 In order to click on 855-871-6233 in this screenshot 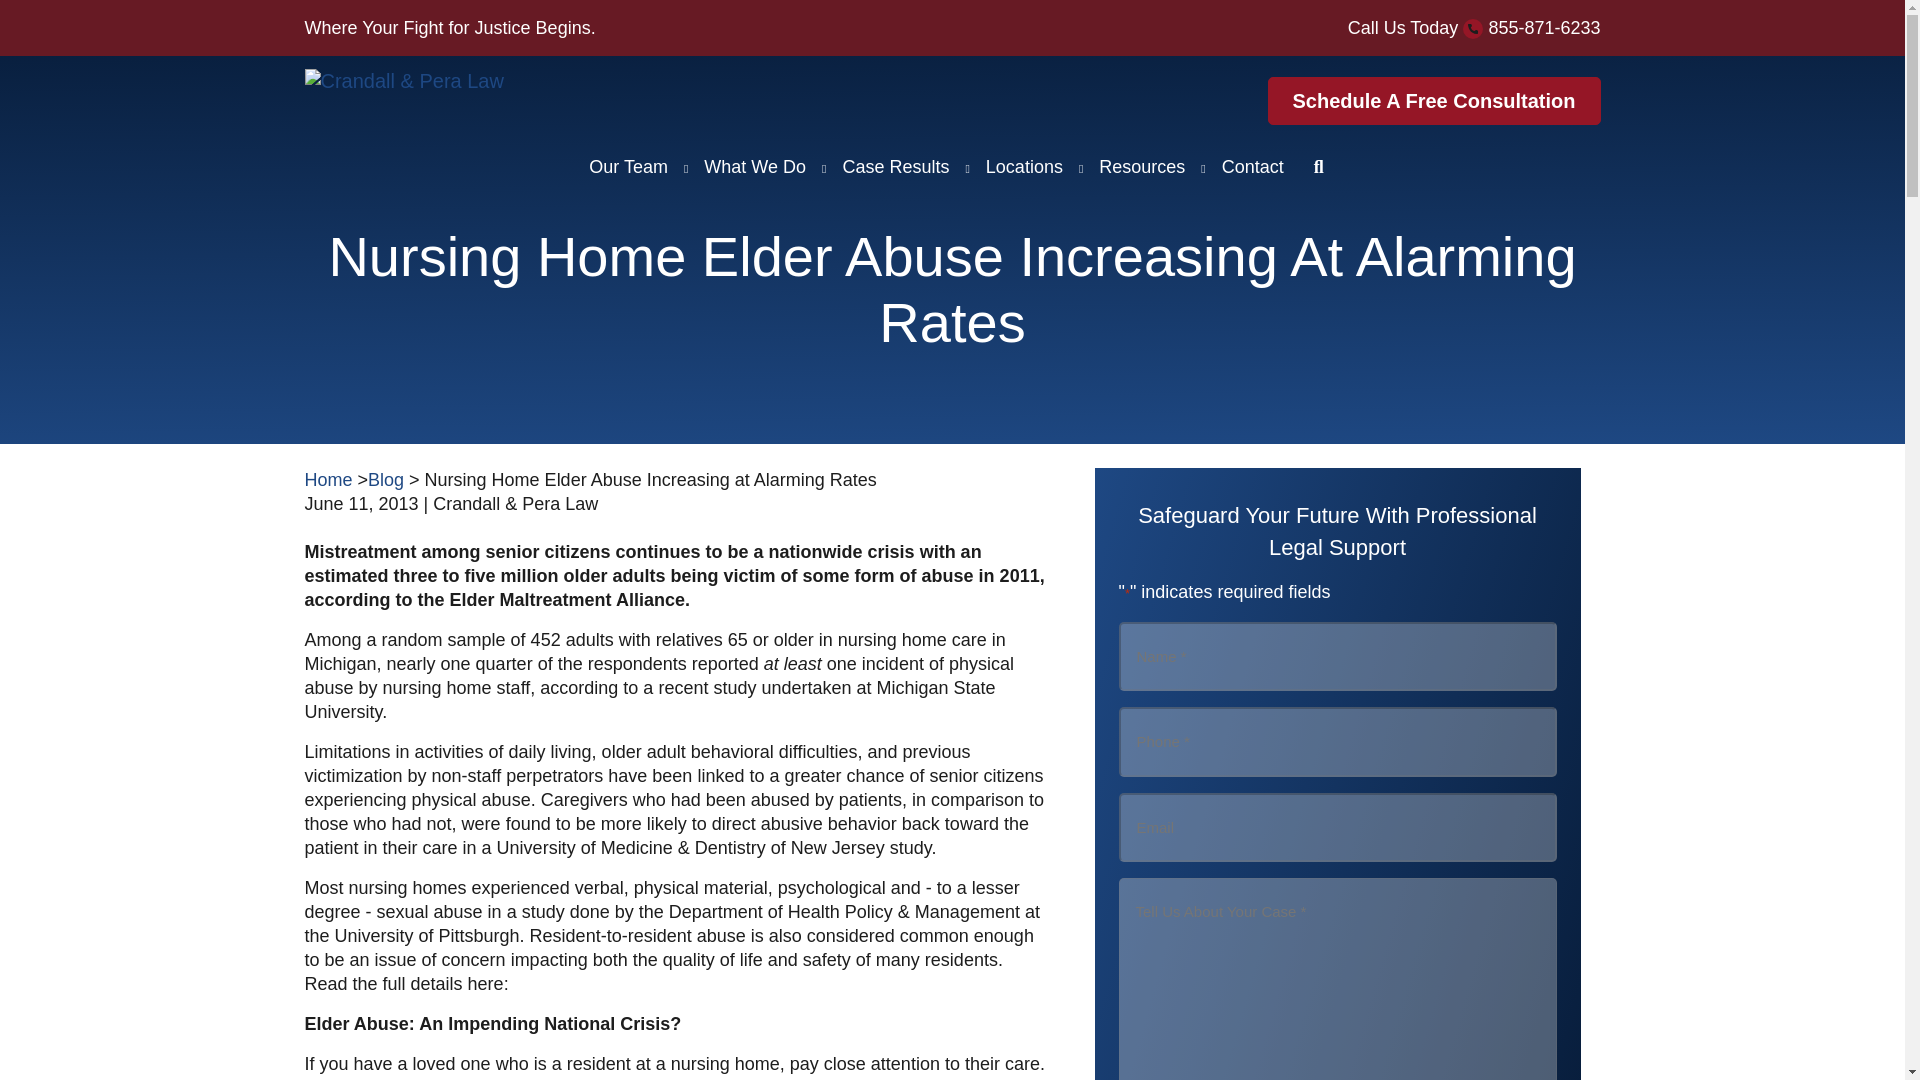, I will do `click(1544, 28)`.